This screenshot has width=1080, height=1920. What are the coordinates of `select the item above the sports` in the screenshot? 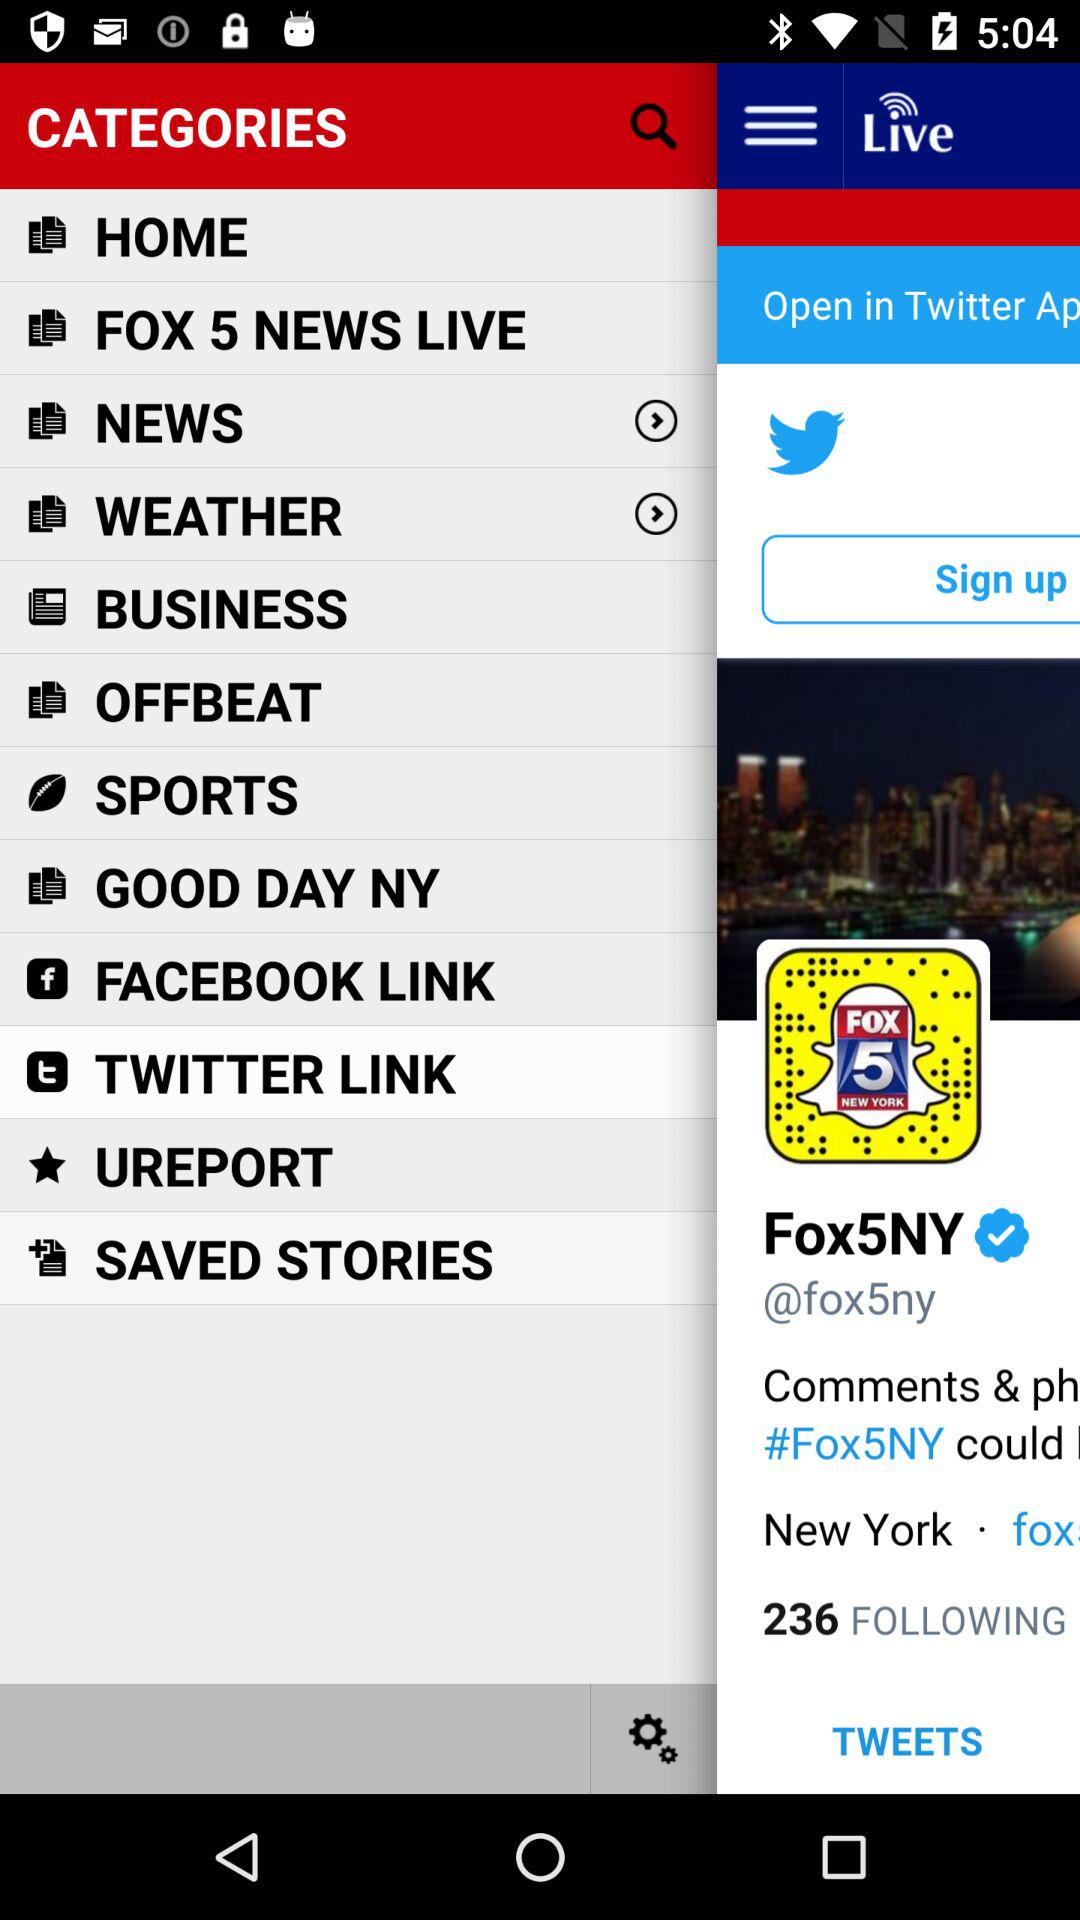 It's located at (208, 700).